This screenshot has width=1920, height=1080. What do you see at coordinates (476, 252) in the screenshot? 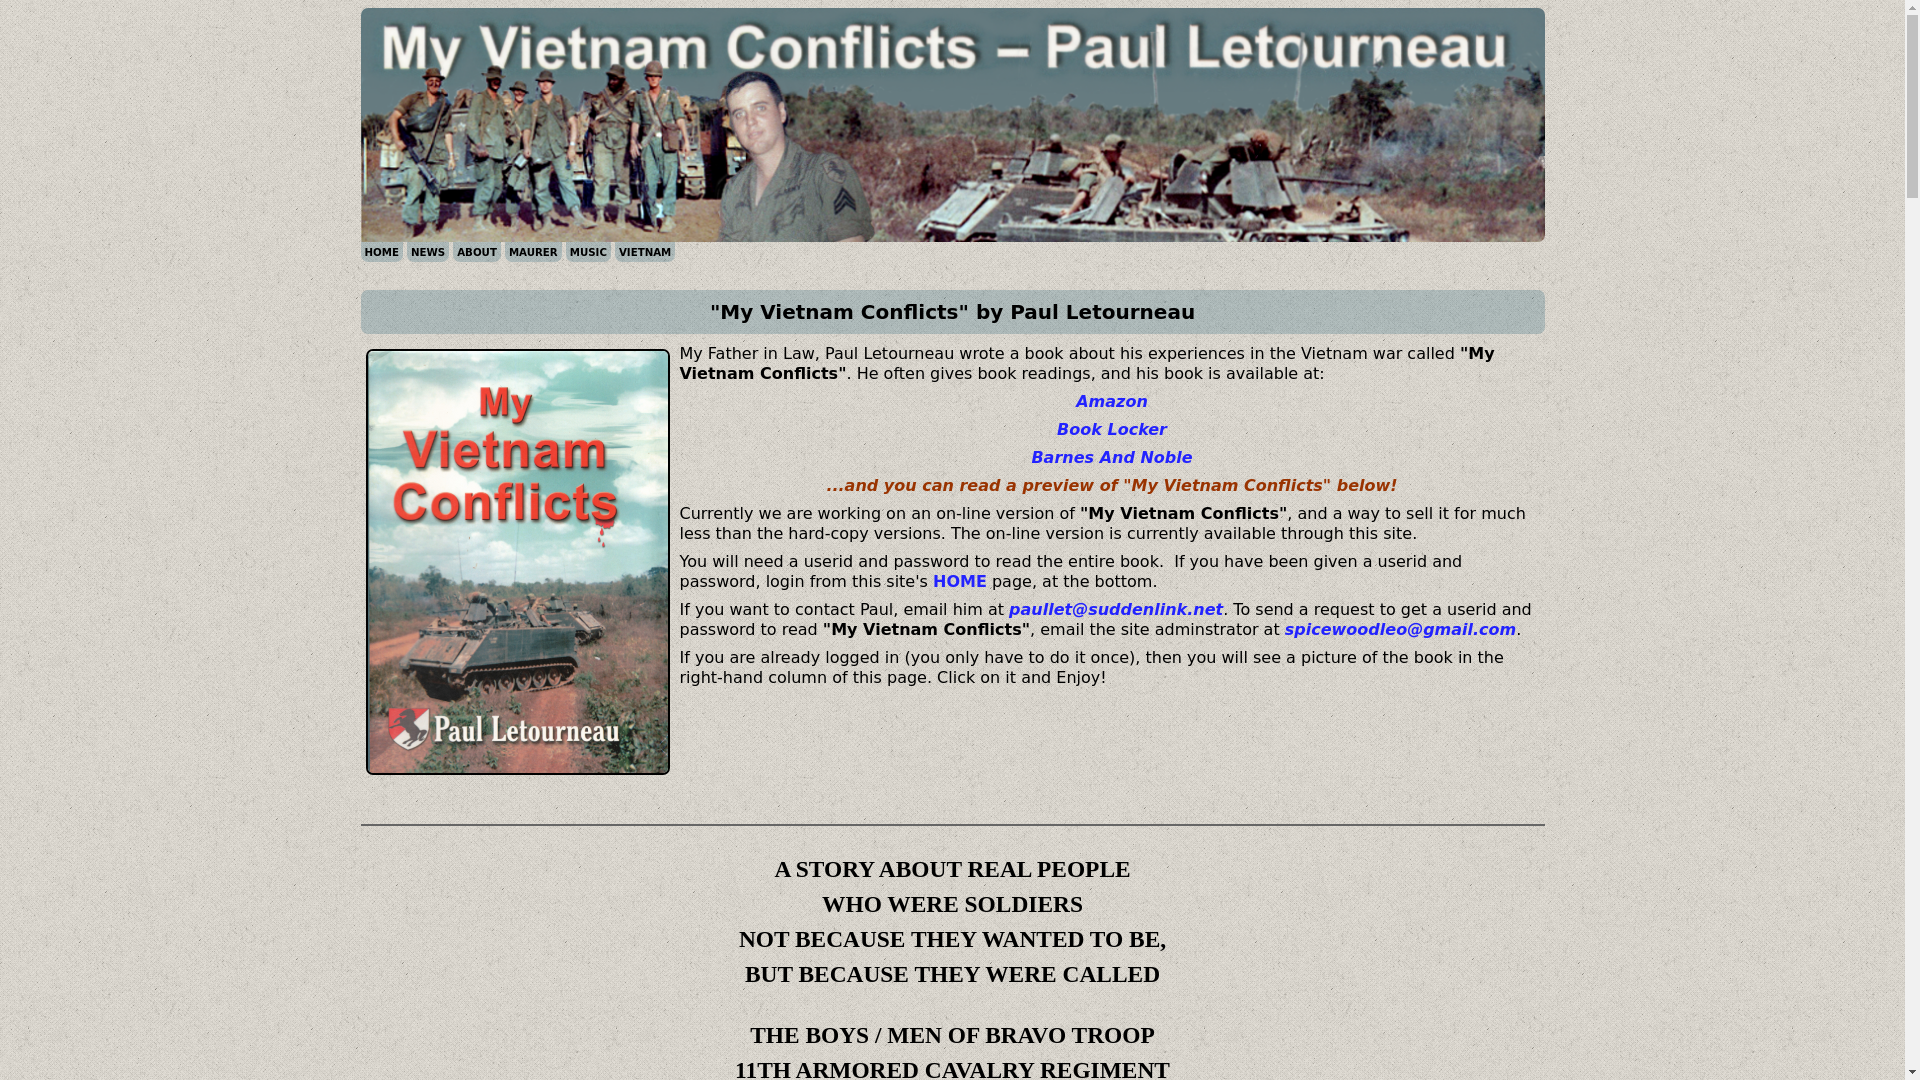
I see `Allow me to introduce myself...` at bounding box center [476, 252].